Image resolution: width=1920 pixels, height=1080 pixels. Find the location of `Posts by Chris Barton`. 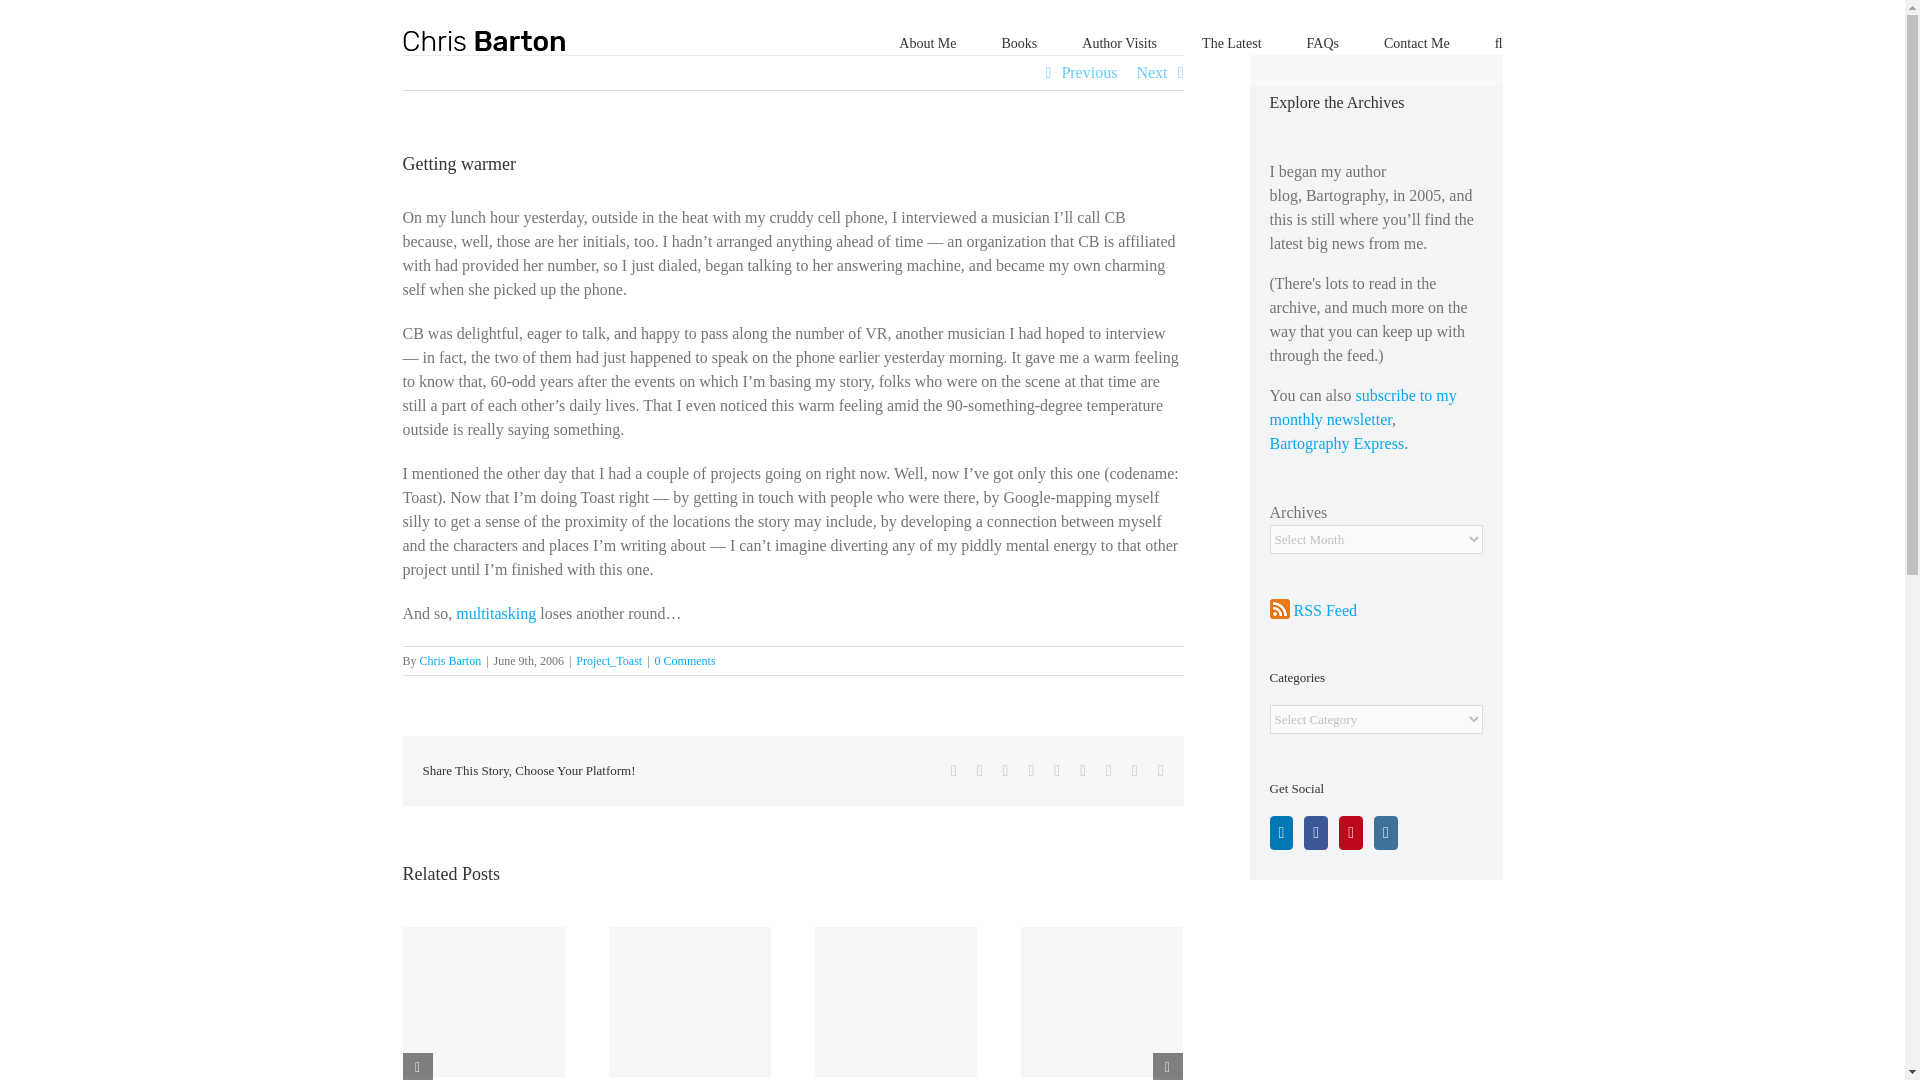

Posts by Chris Barton is located at coordinates (450, 661).